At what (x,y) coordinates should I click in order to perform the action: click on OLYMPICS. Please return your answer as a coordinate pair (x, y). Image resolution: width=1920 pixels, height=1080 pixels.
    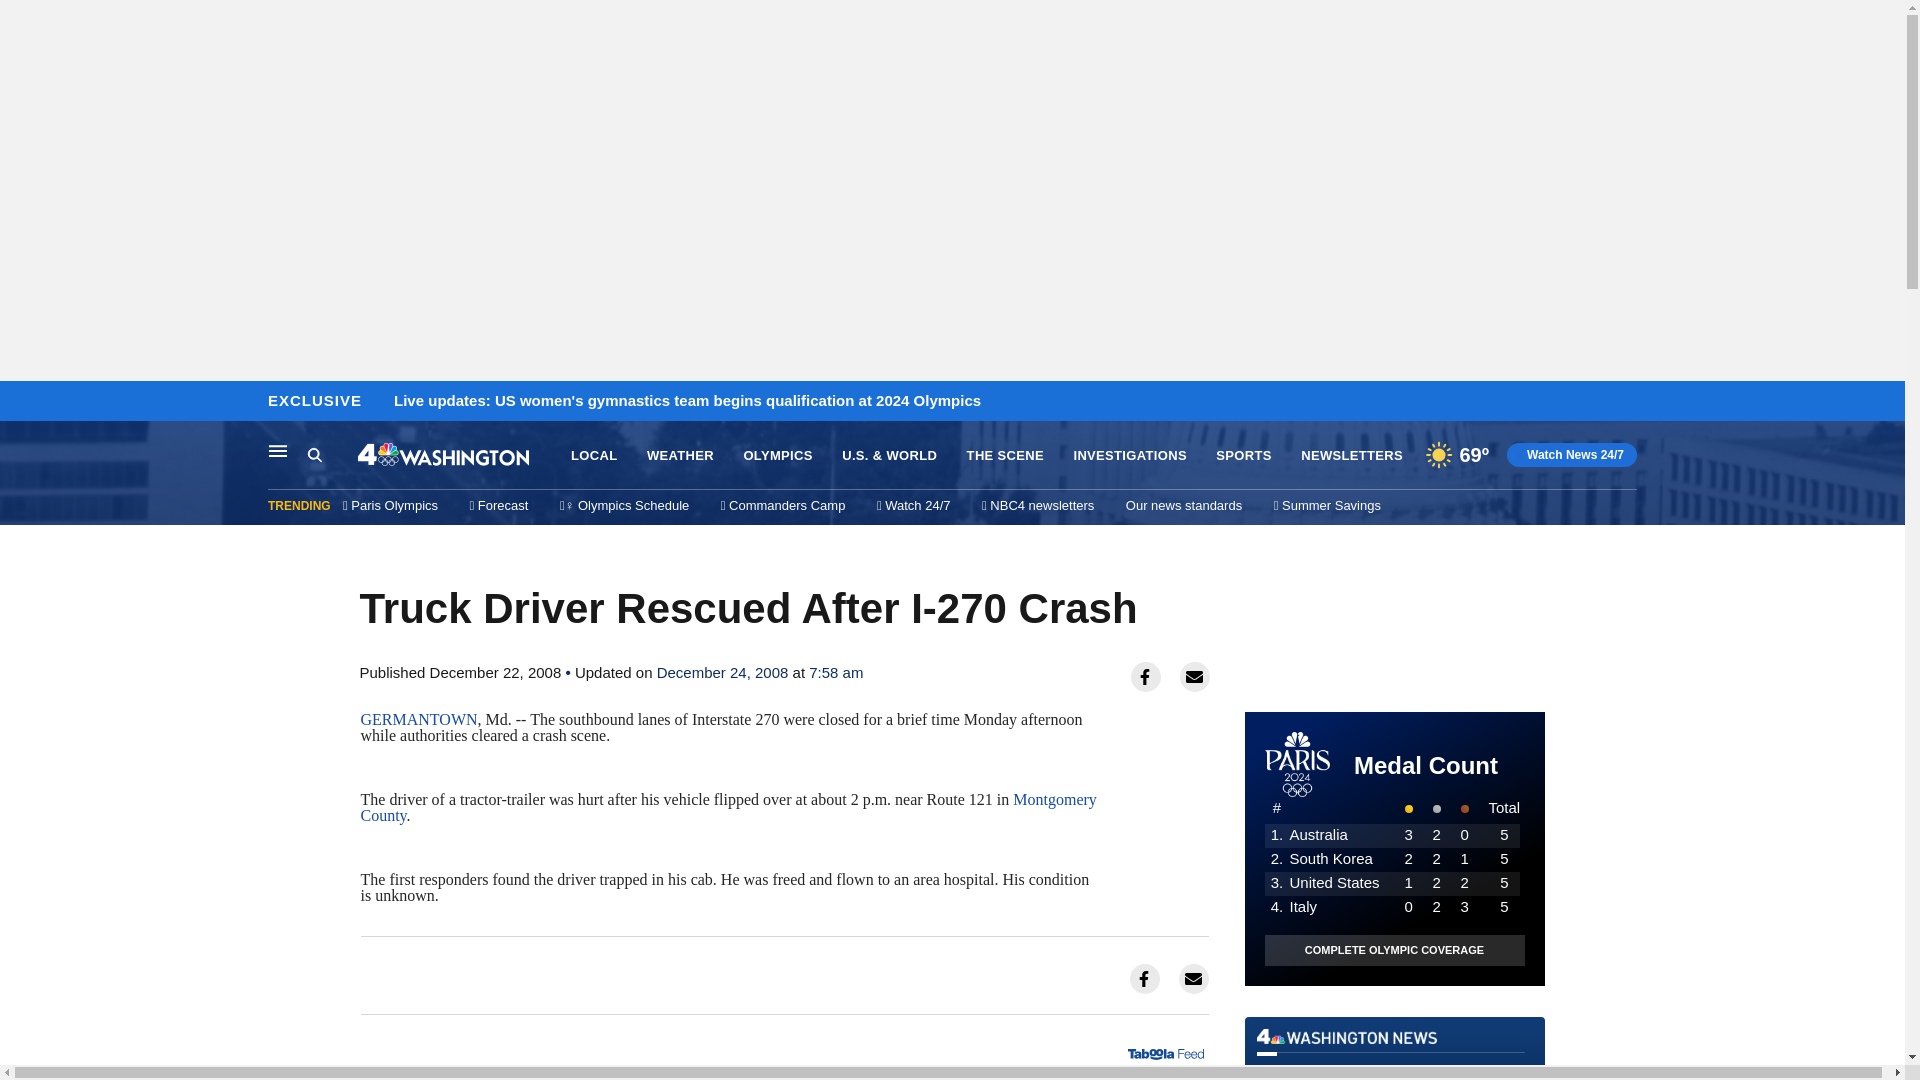
    Looking at the image, I should click on (778, 456).